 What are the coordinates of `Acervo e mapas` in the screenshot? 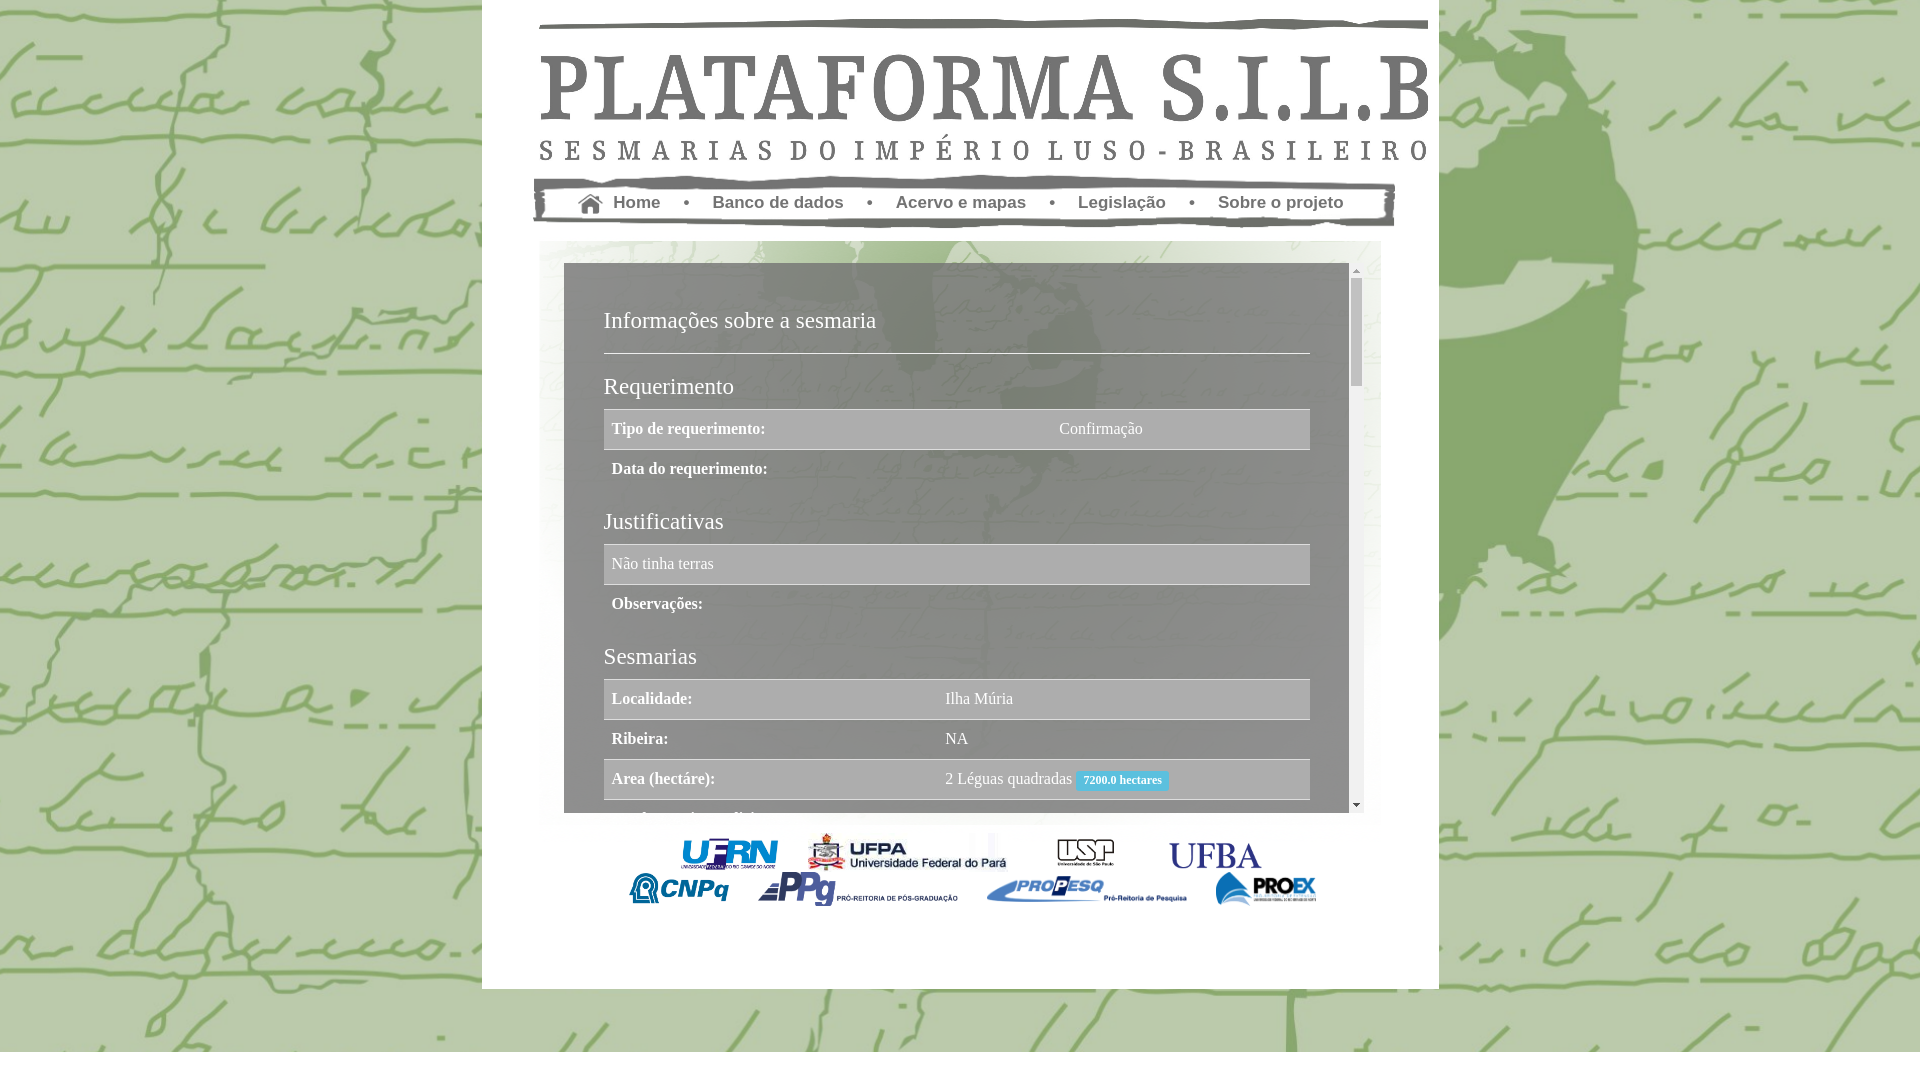 It's located at (961, 202).